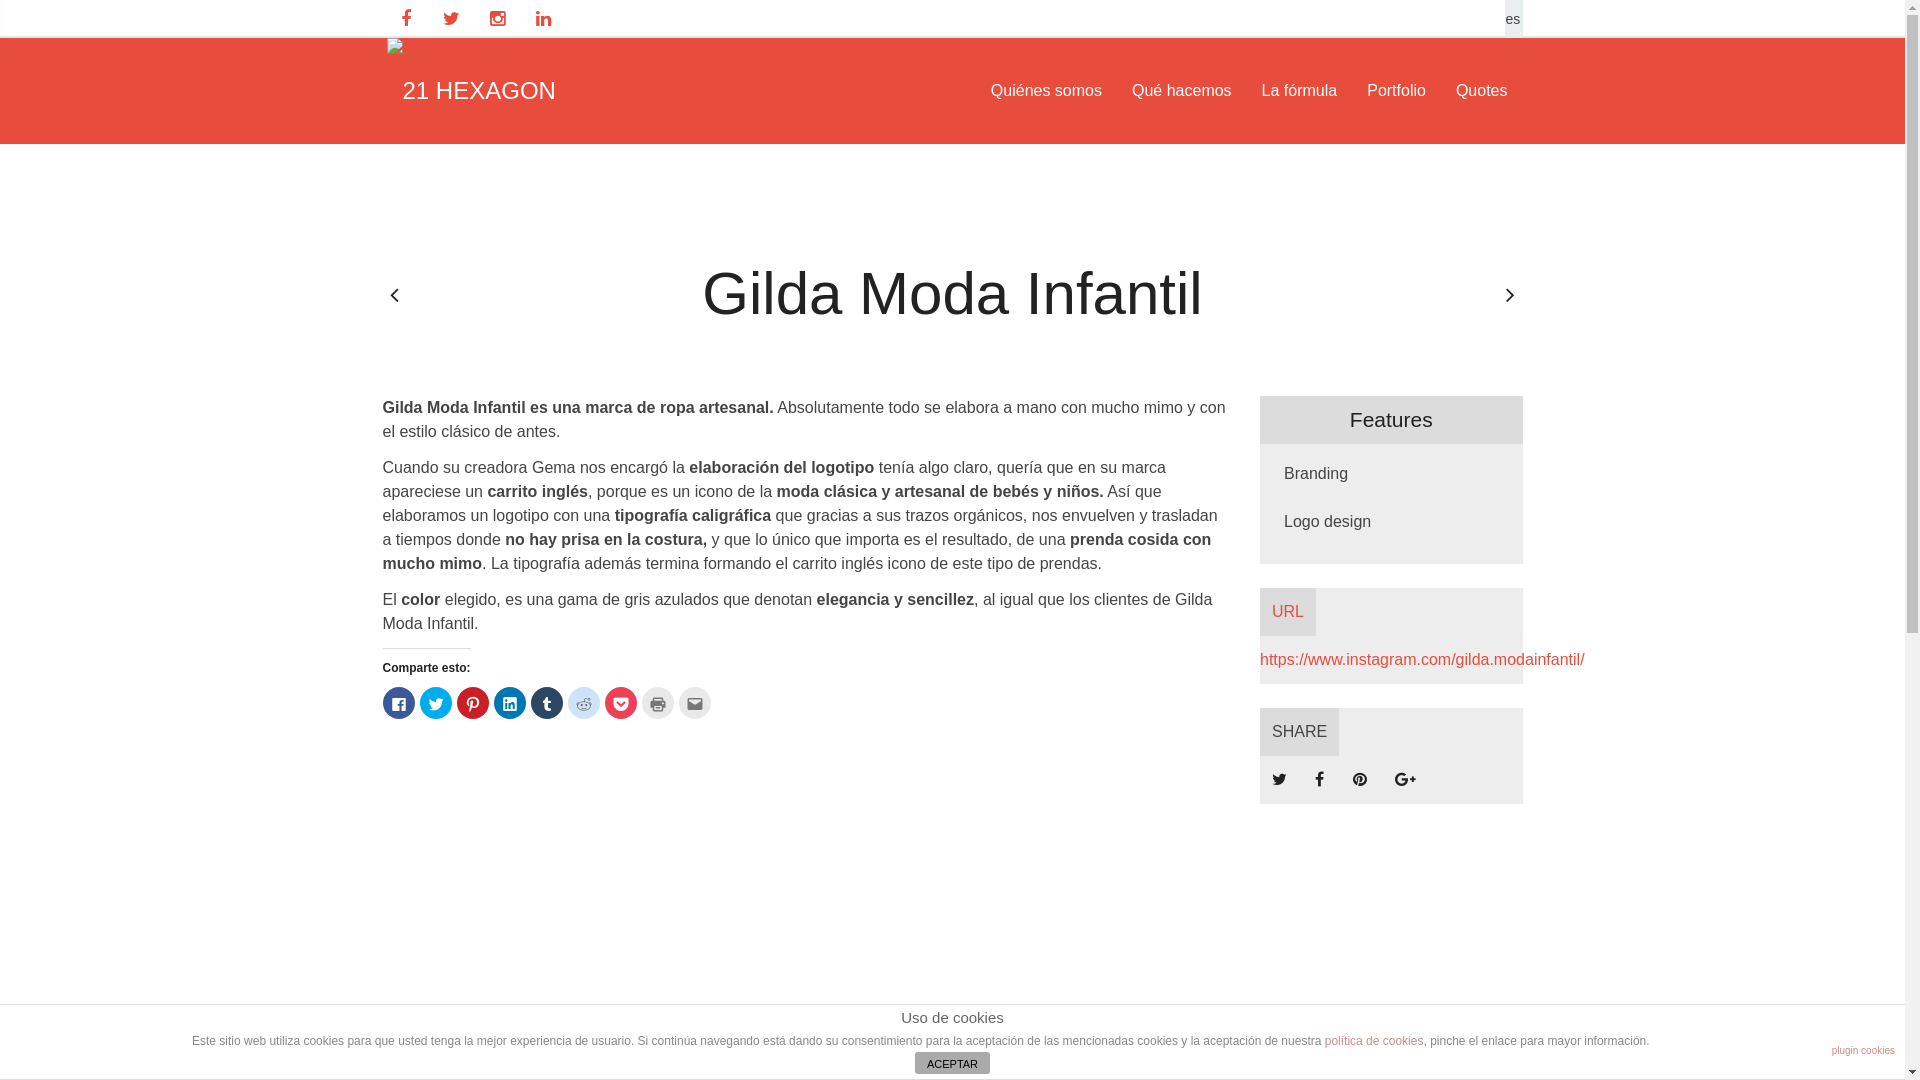 This screenshot has width=1920, height=1080. I want to click on Share on Twitter, so click(1280, 780).